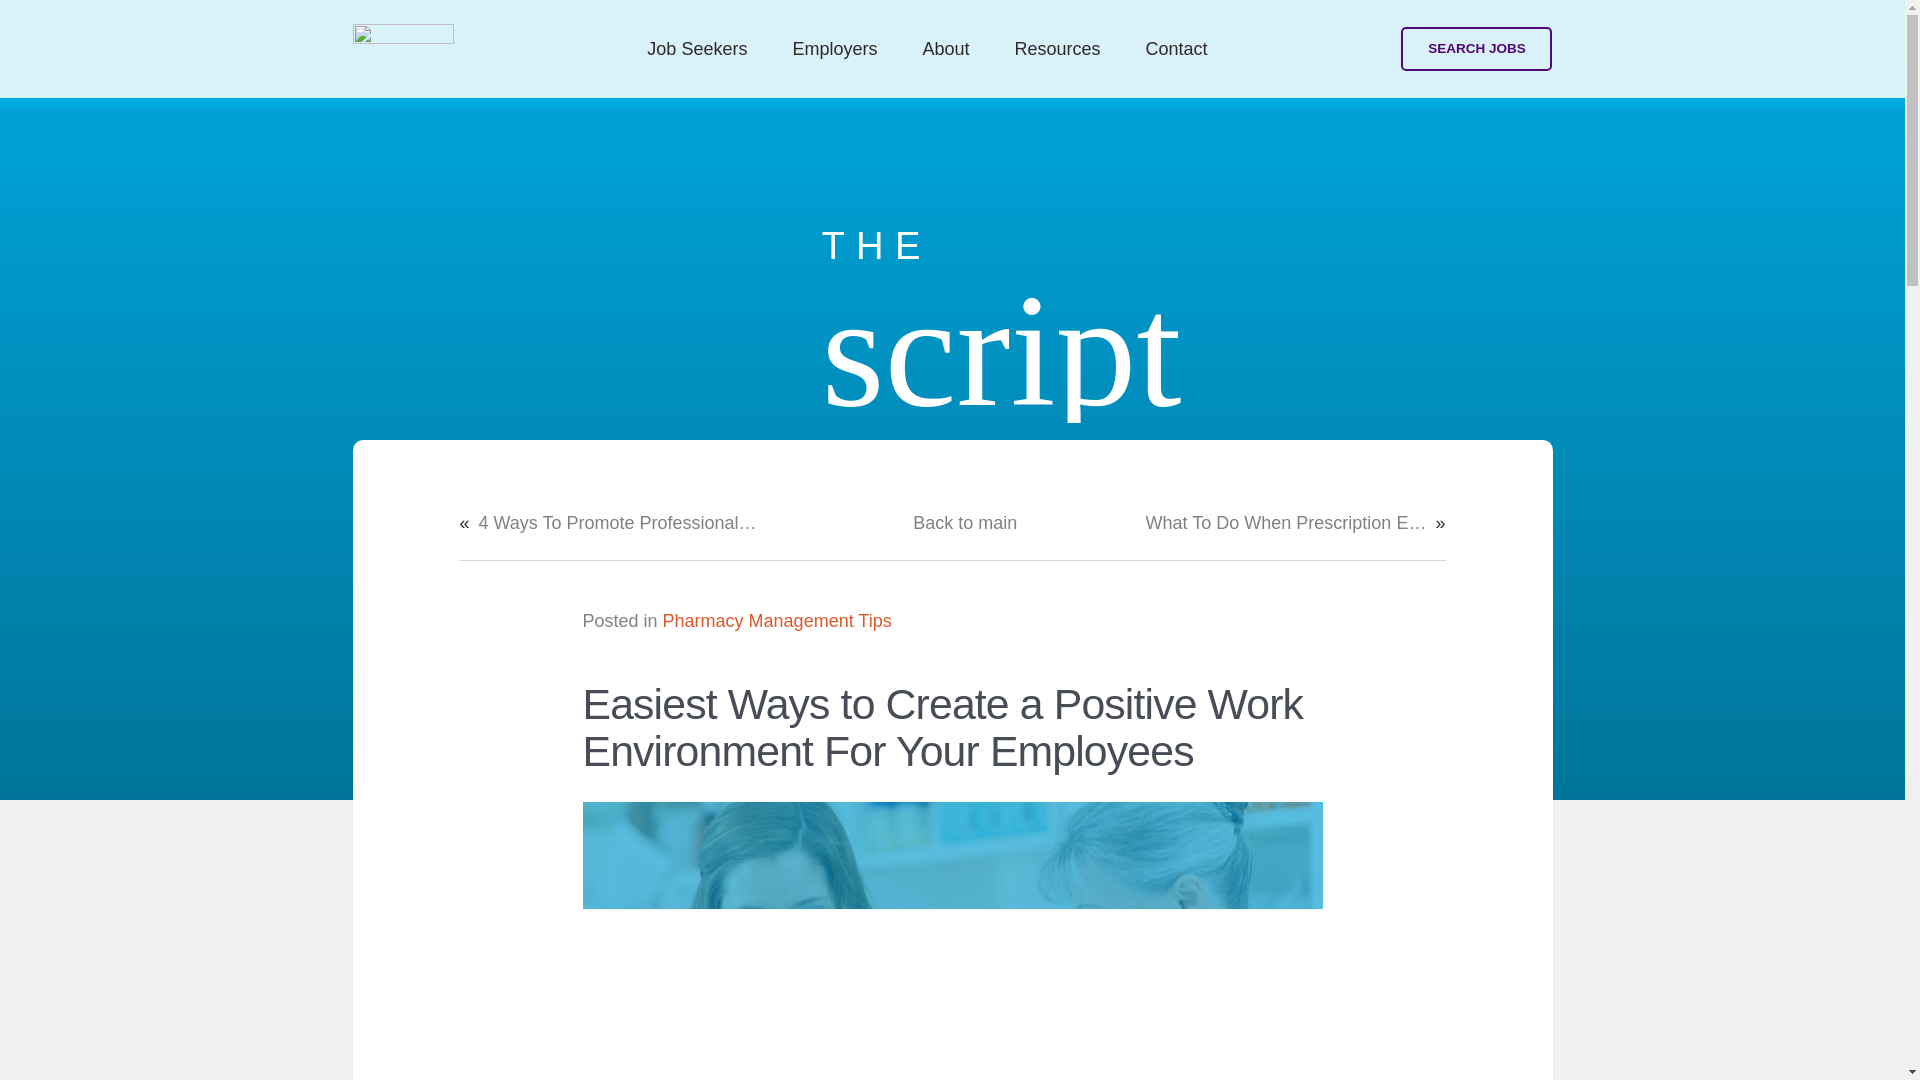 The image size is (1920, 1080). Describe the element at coordinates (965, 522) in the screenshot. I see `Back to main` at that location.